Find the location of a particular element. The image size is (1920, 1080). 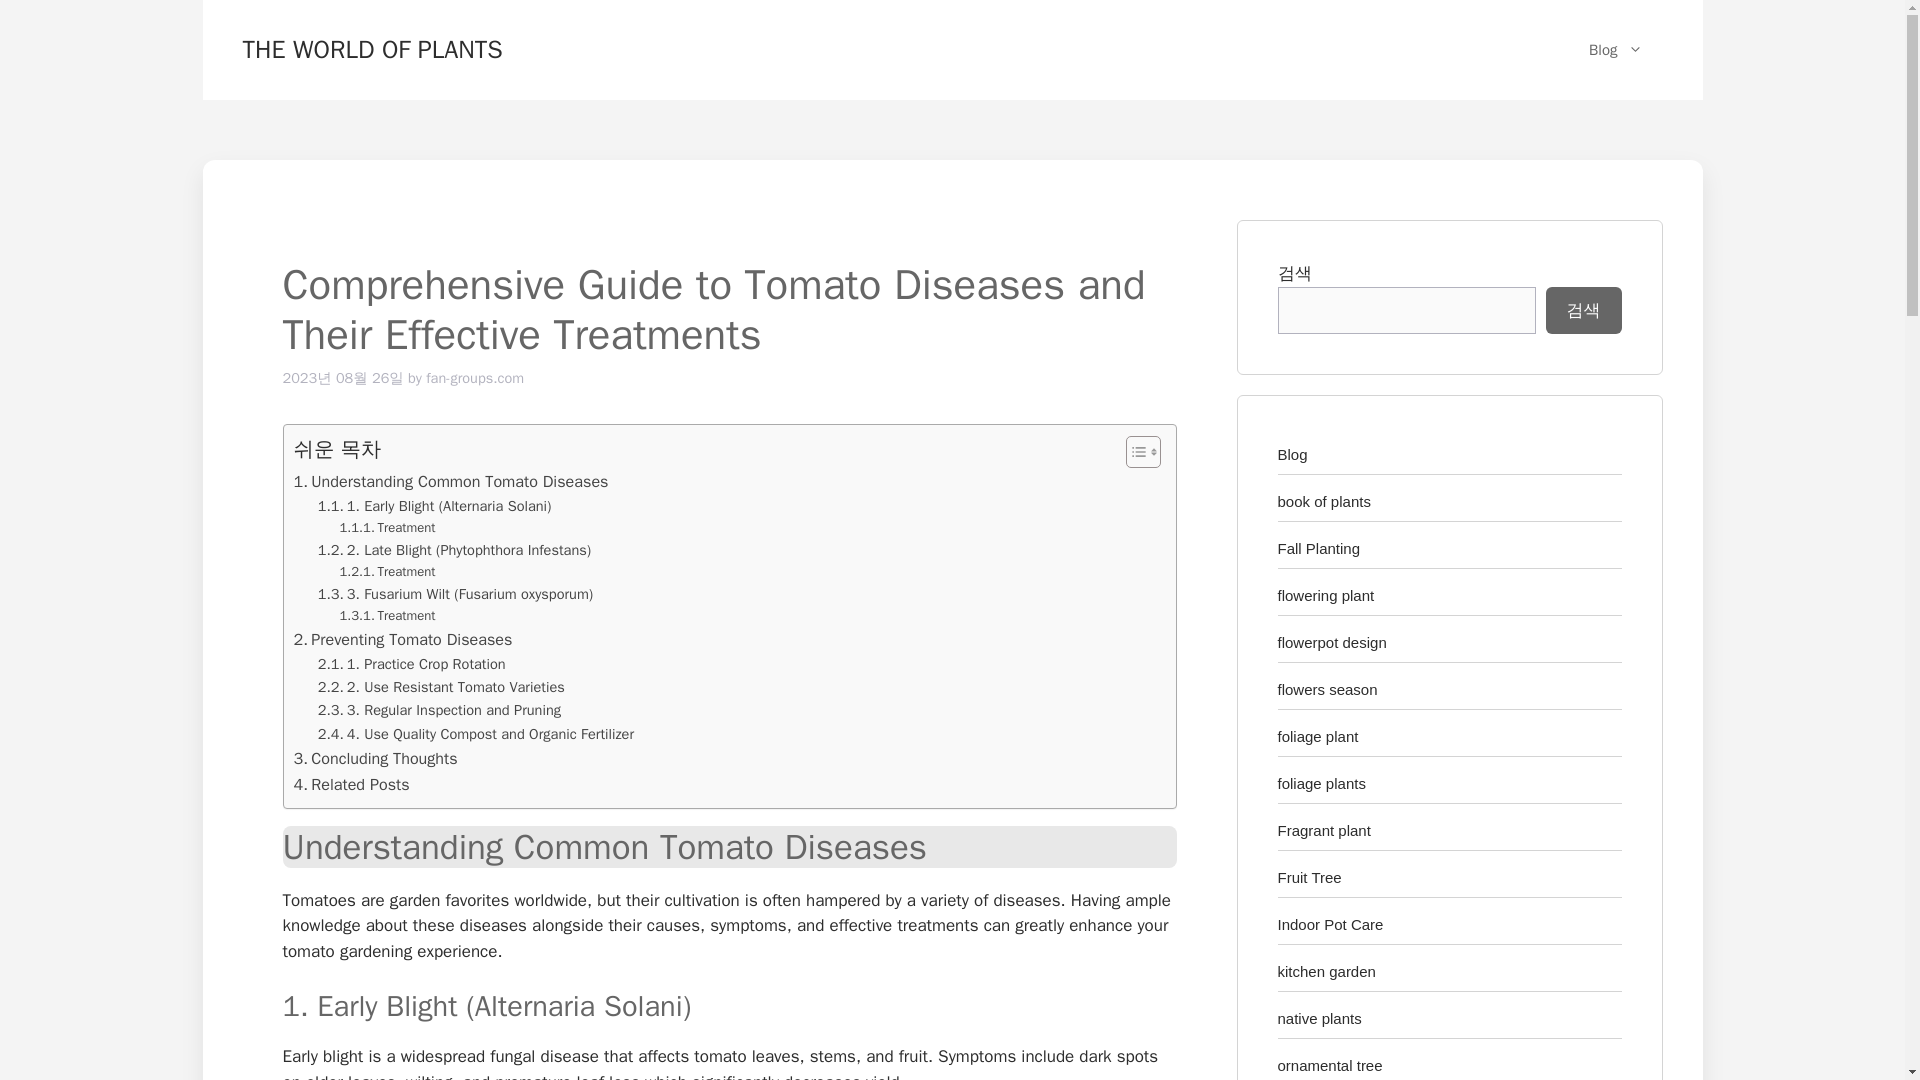

Related Posts is located at coordinates (352, 785).